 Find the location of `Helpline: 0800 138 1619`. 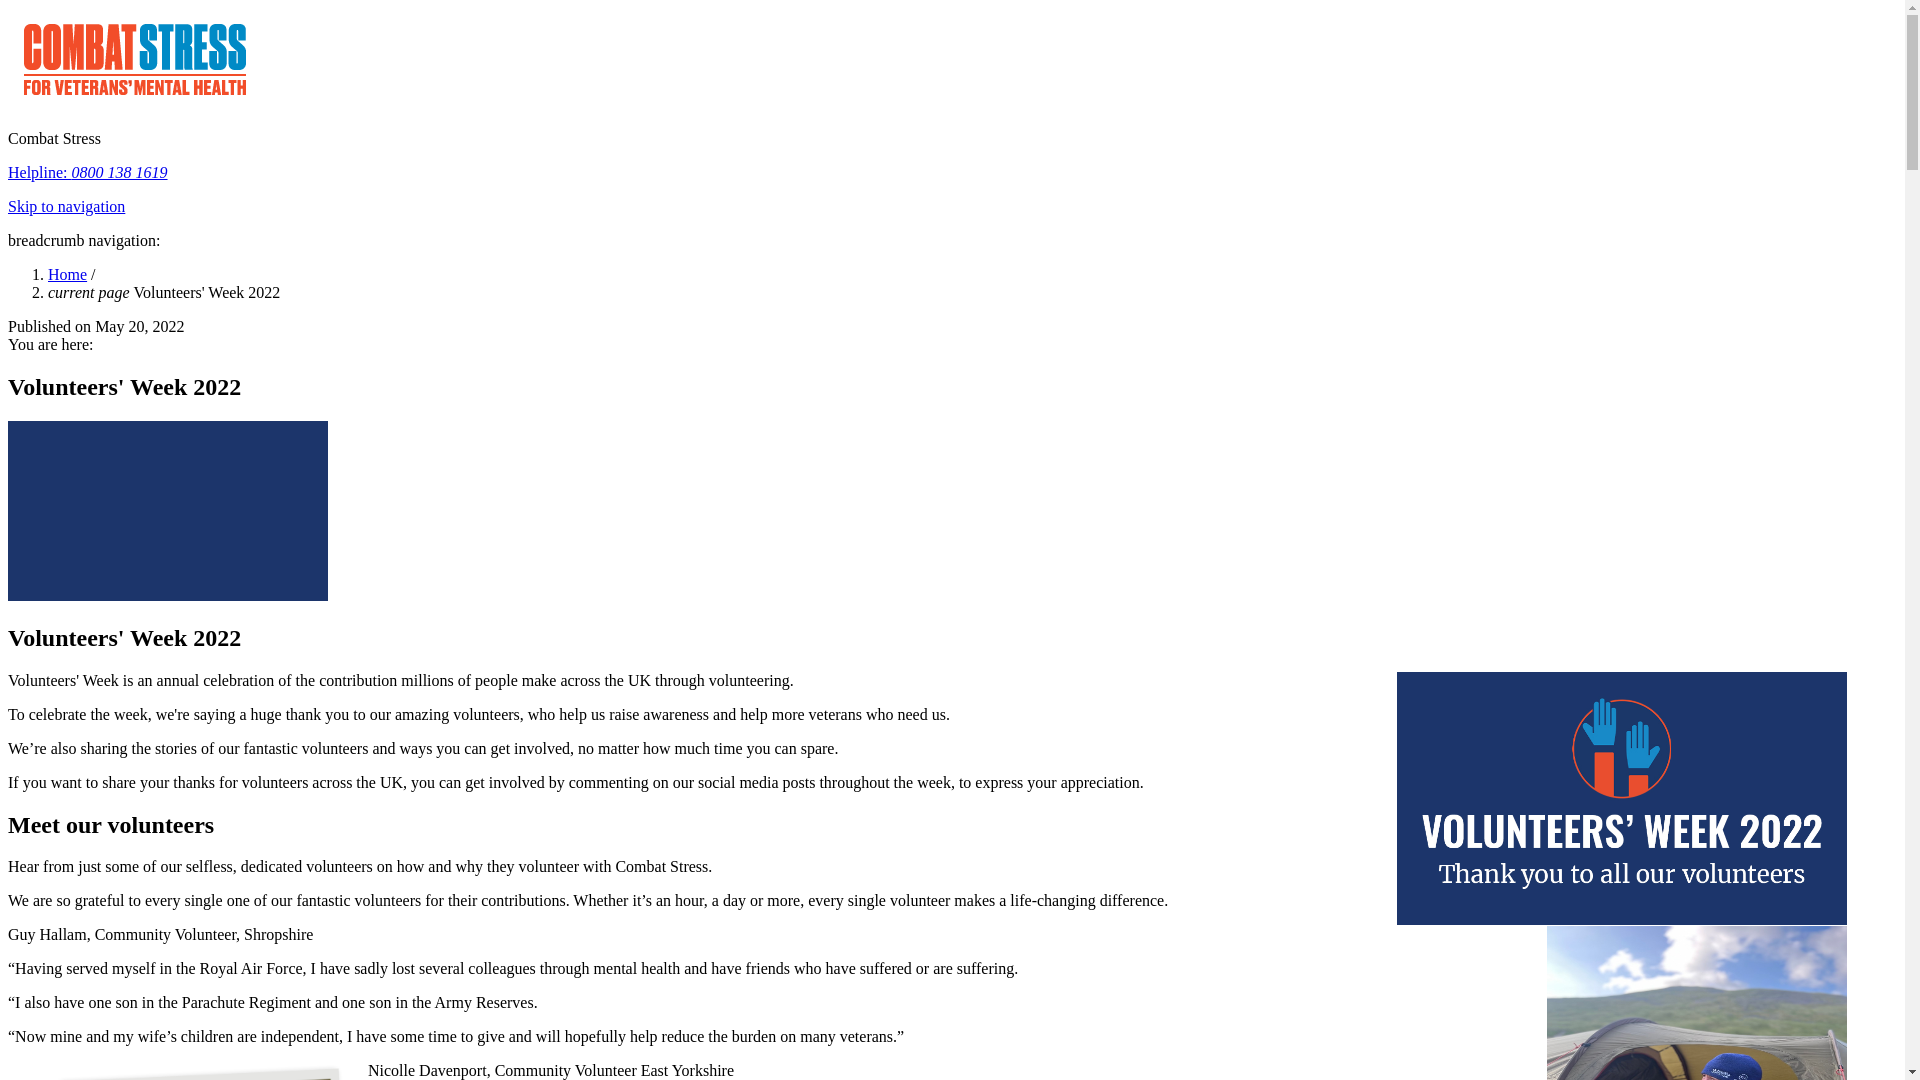

Helpline: 0800 138 1619 is located at coordinates (88, 172).